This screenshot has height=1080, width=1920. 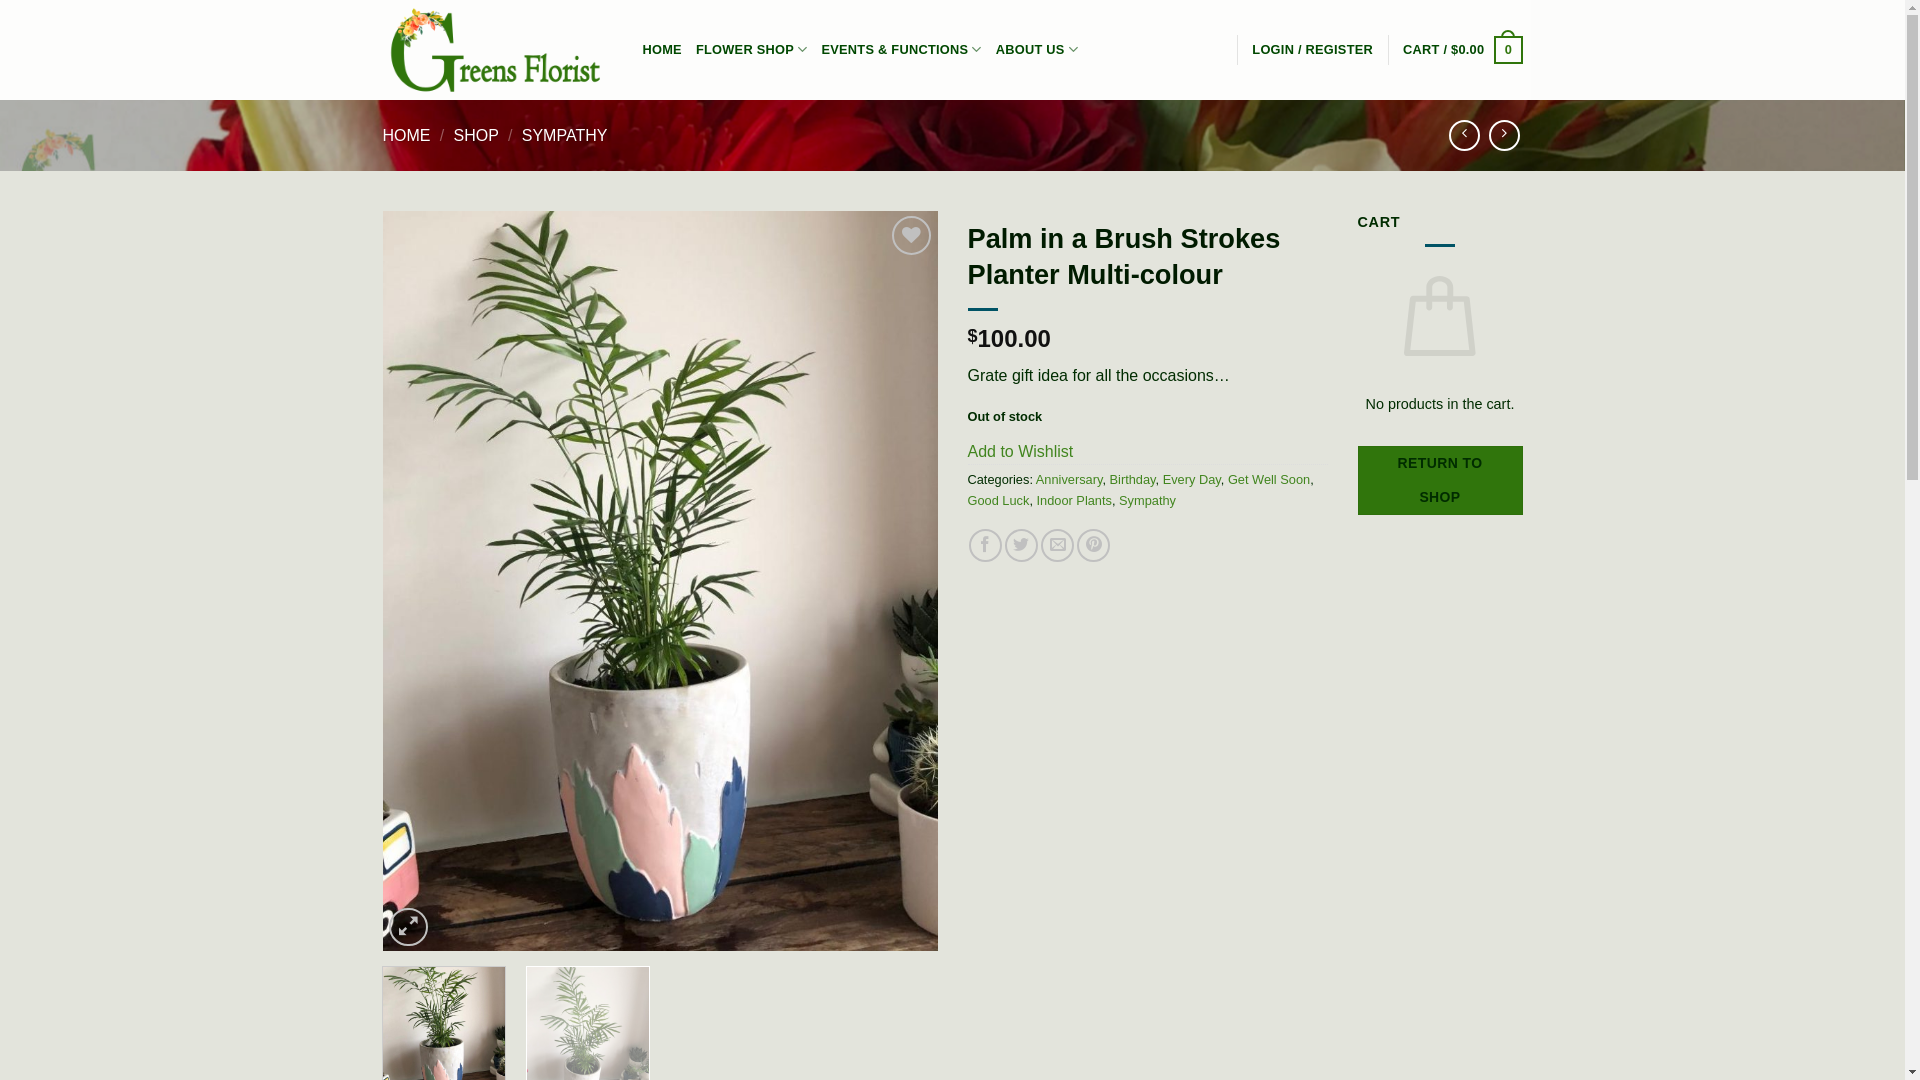 I want to click on ABOUT US, so click(x=1037, y=50).